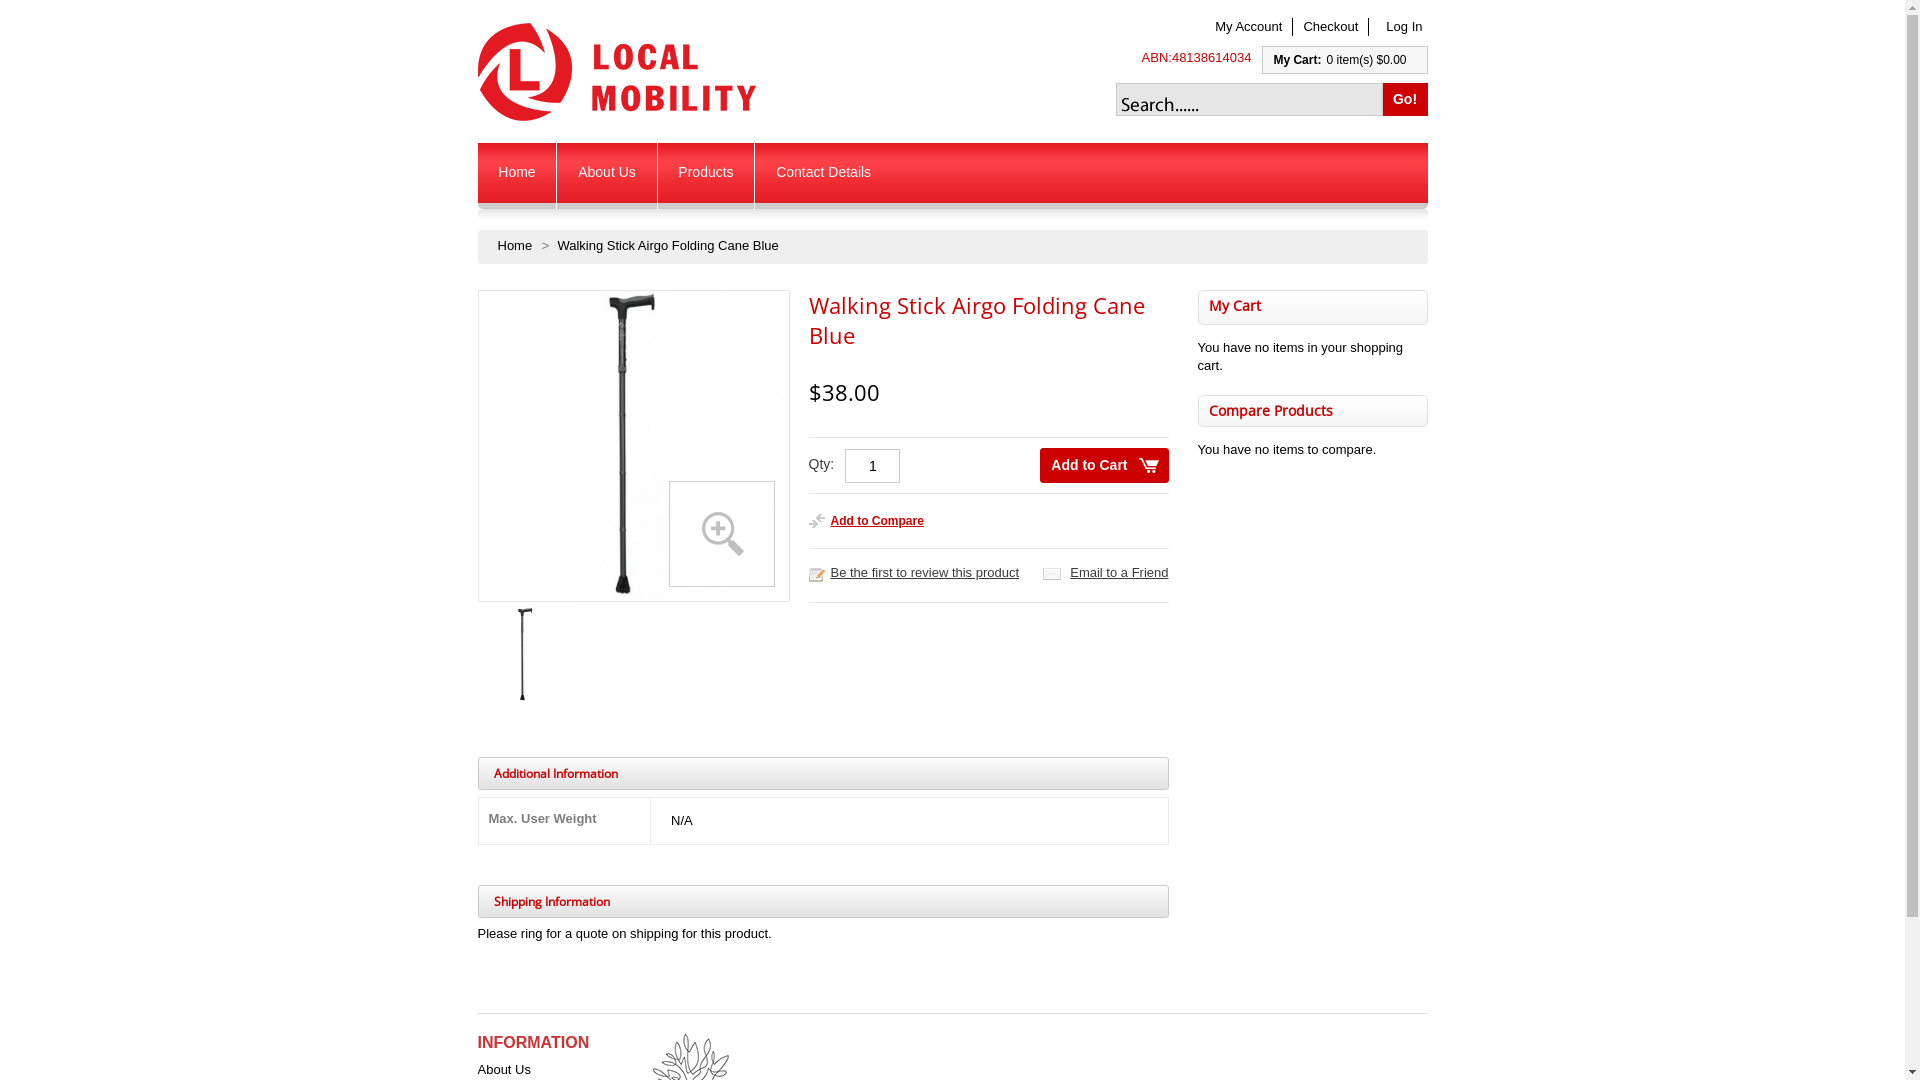  I want to click on Be the first to review this product, so click(924, 572).